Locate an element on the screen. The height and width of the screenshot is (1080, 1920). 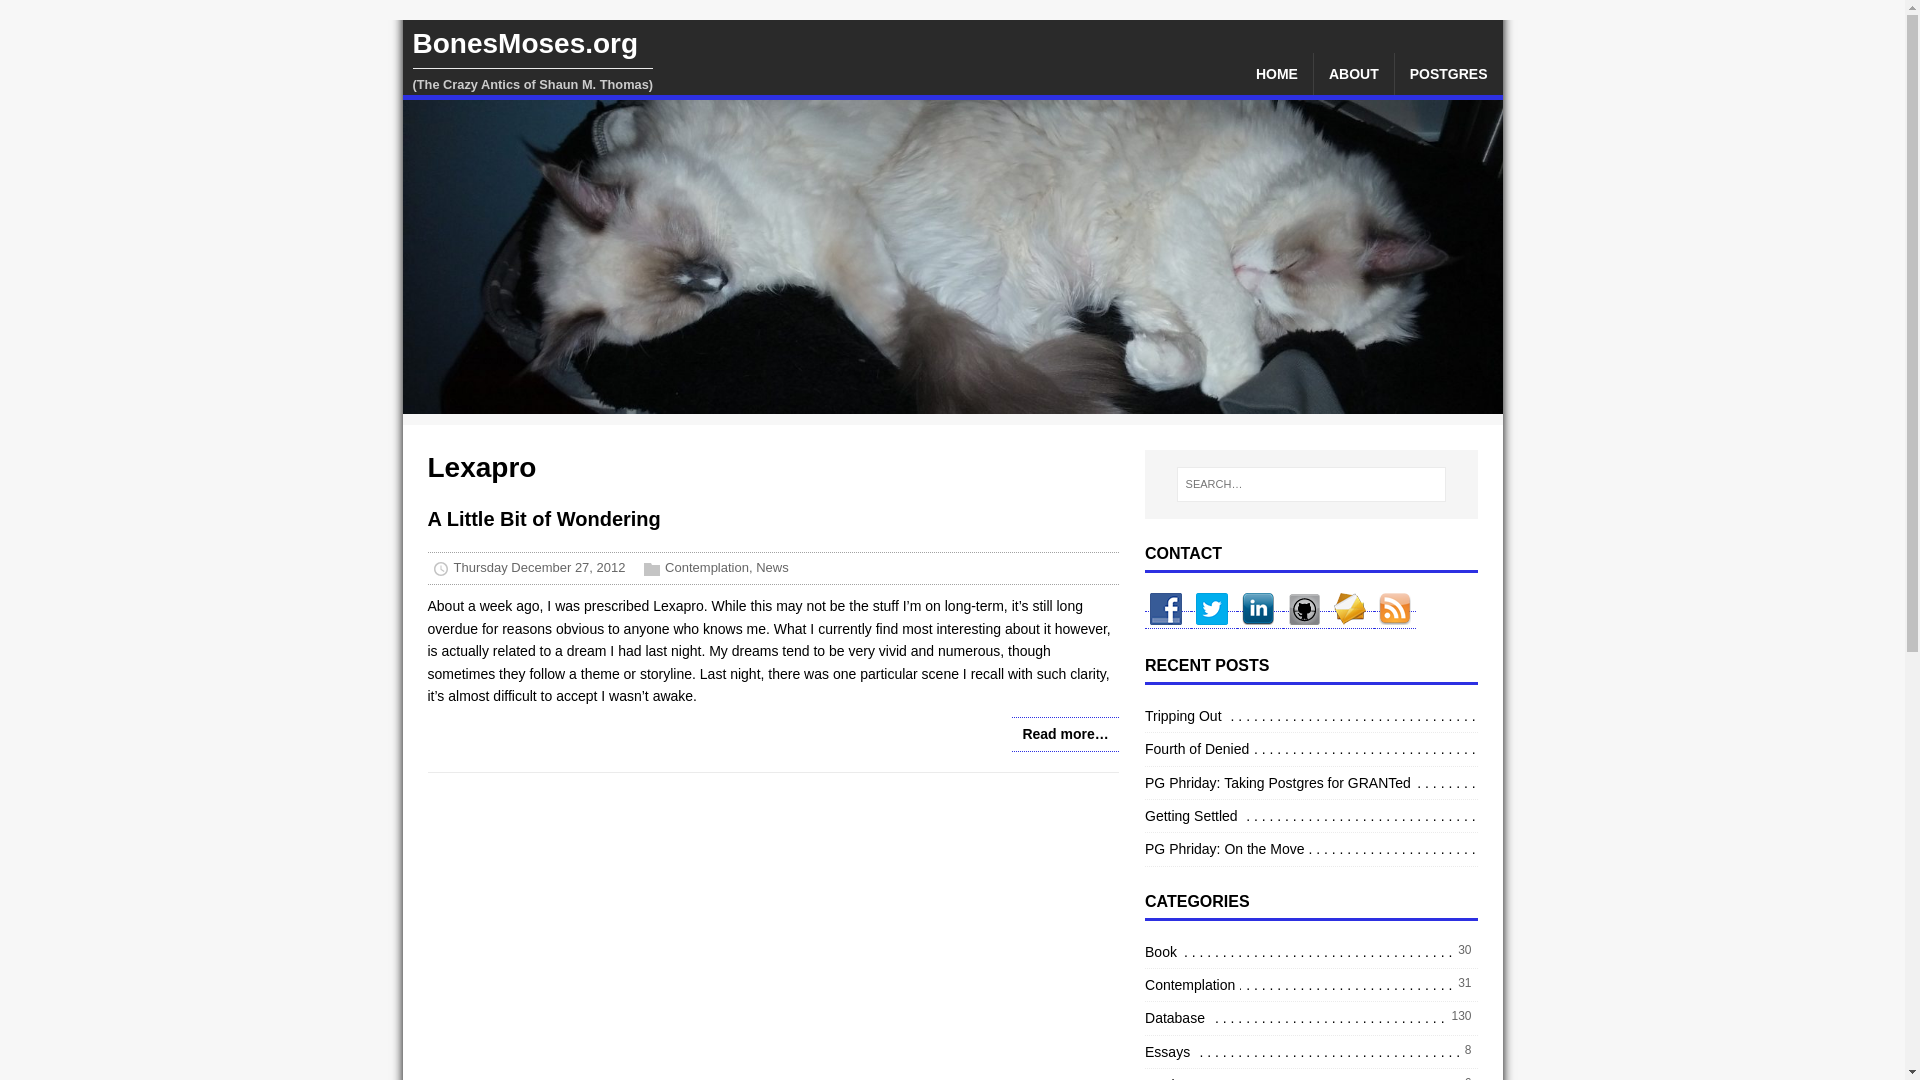
Facebook is located at coordinates (1167, 620).